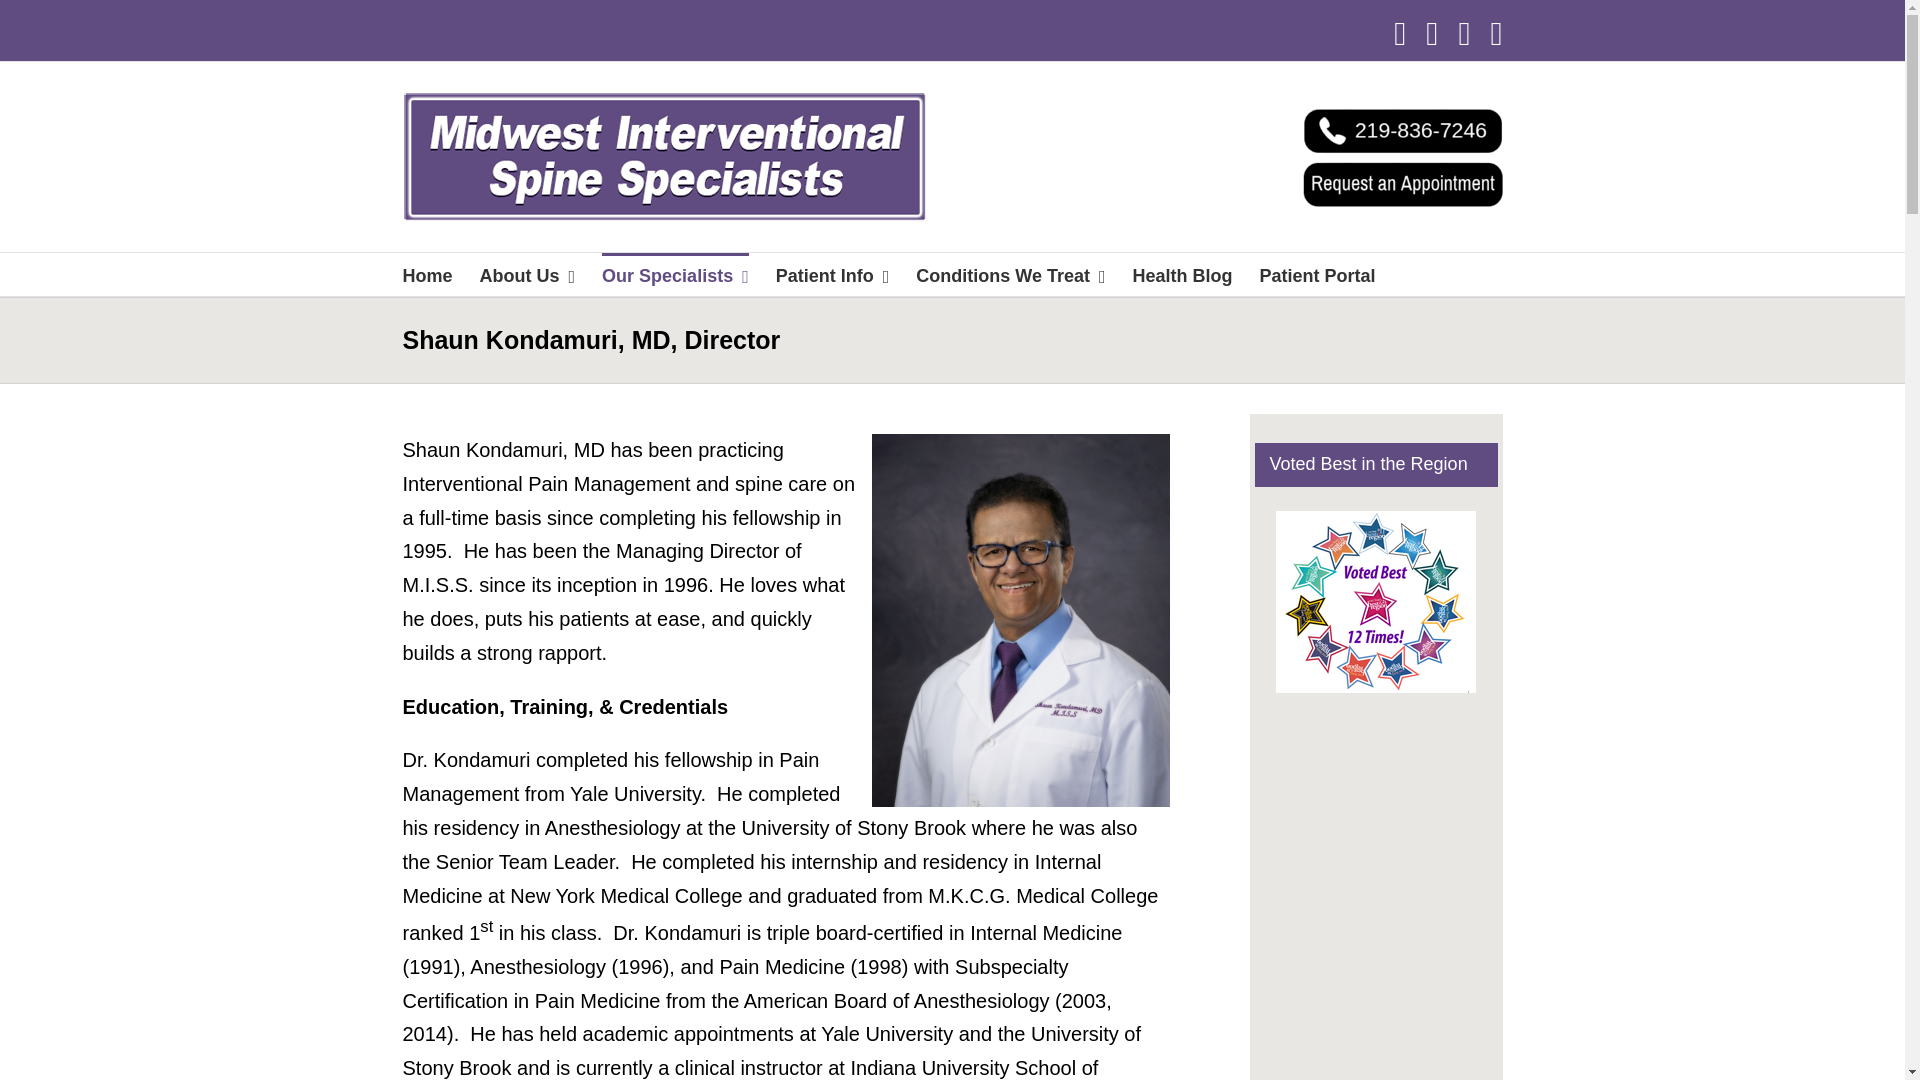 The image size is (1920, 1080). Describe the element at coordinates (1318, 274) in the screenshot. I see `Patient Portal` at that location.